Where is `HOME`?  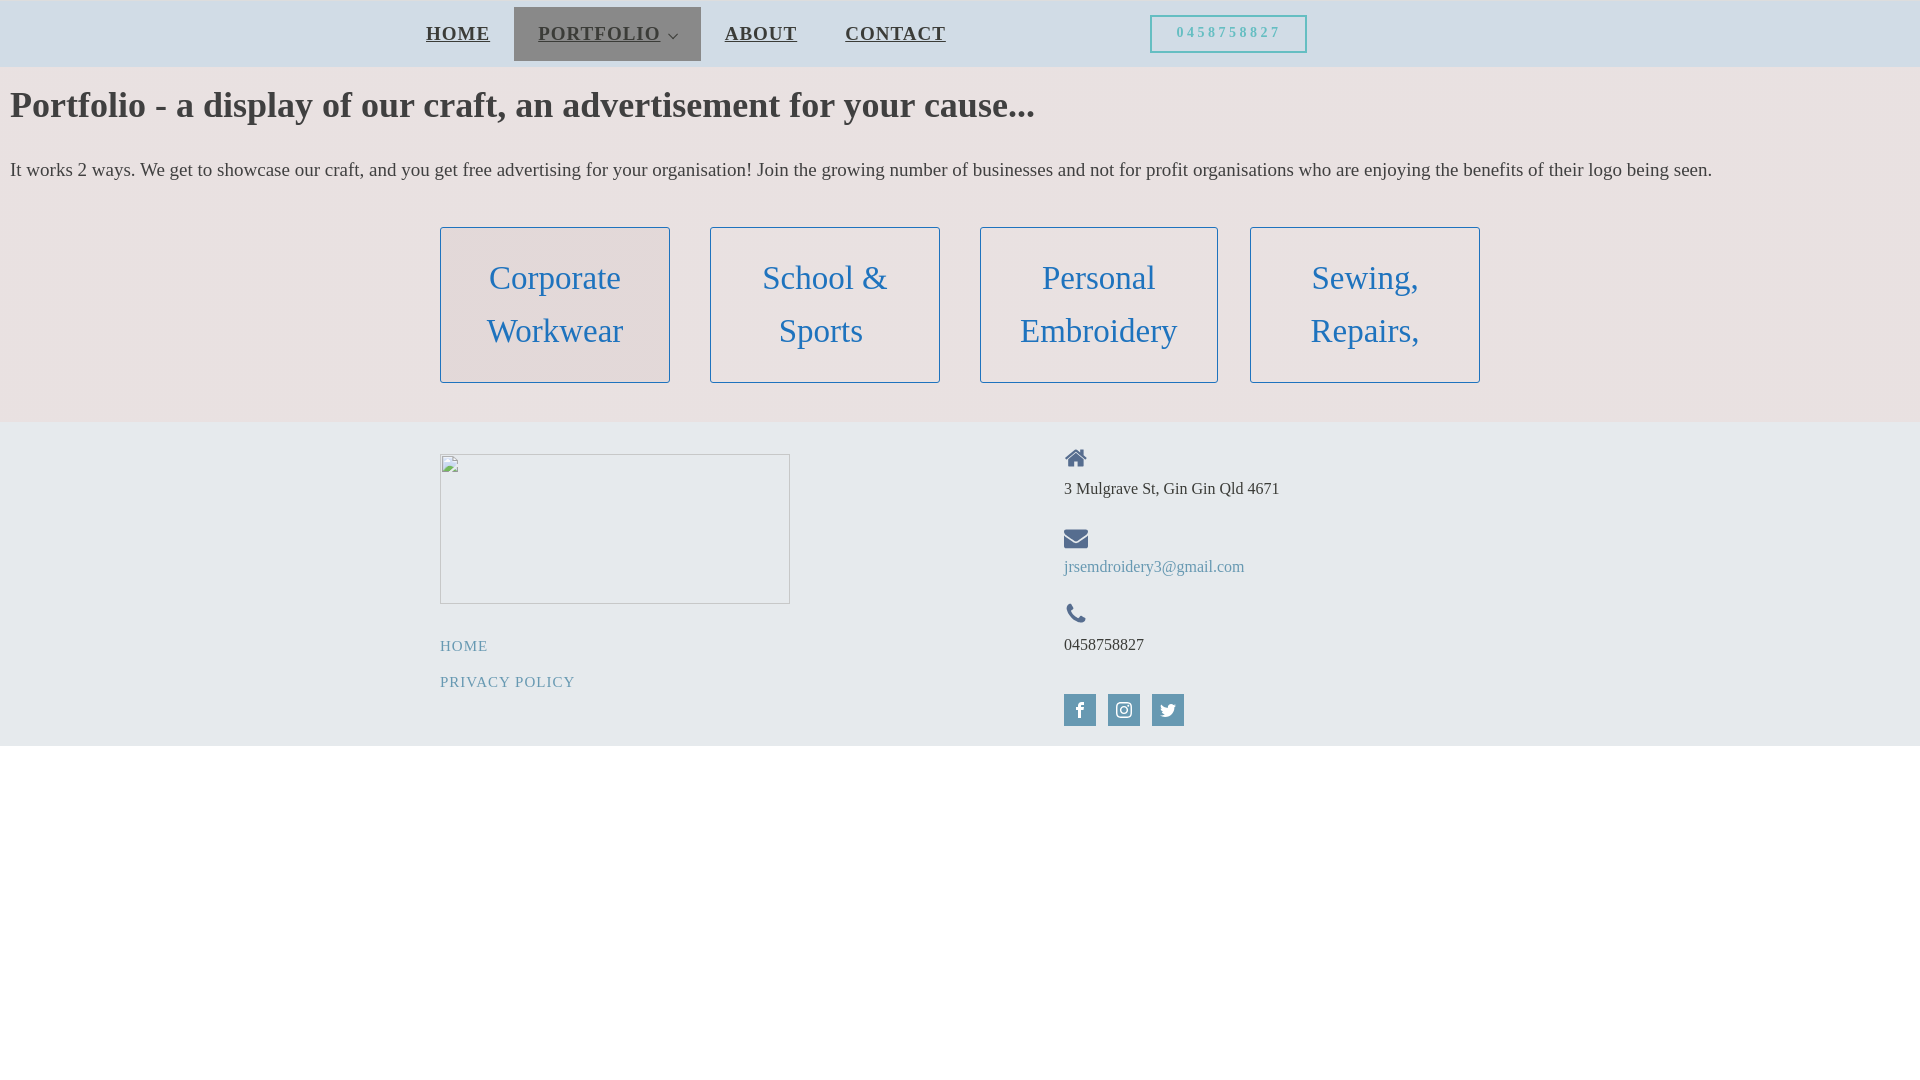
HOME is located at coordinates (508, 646).